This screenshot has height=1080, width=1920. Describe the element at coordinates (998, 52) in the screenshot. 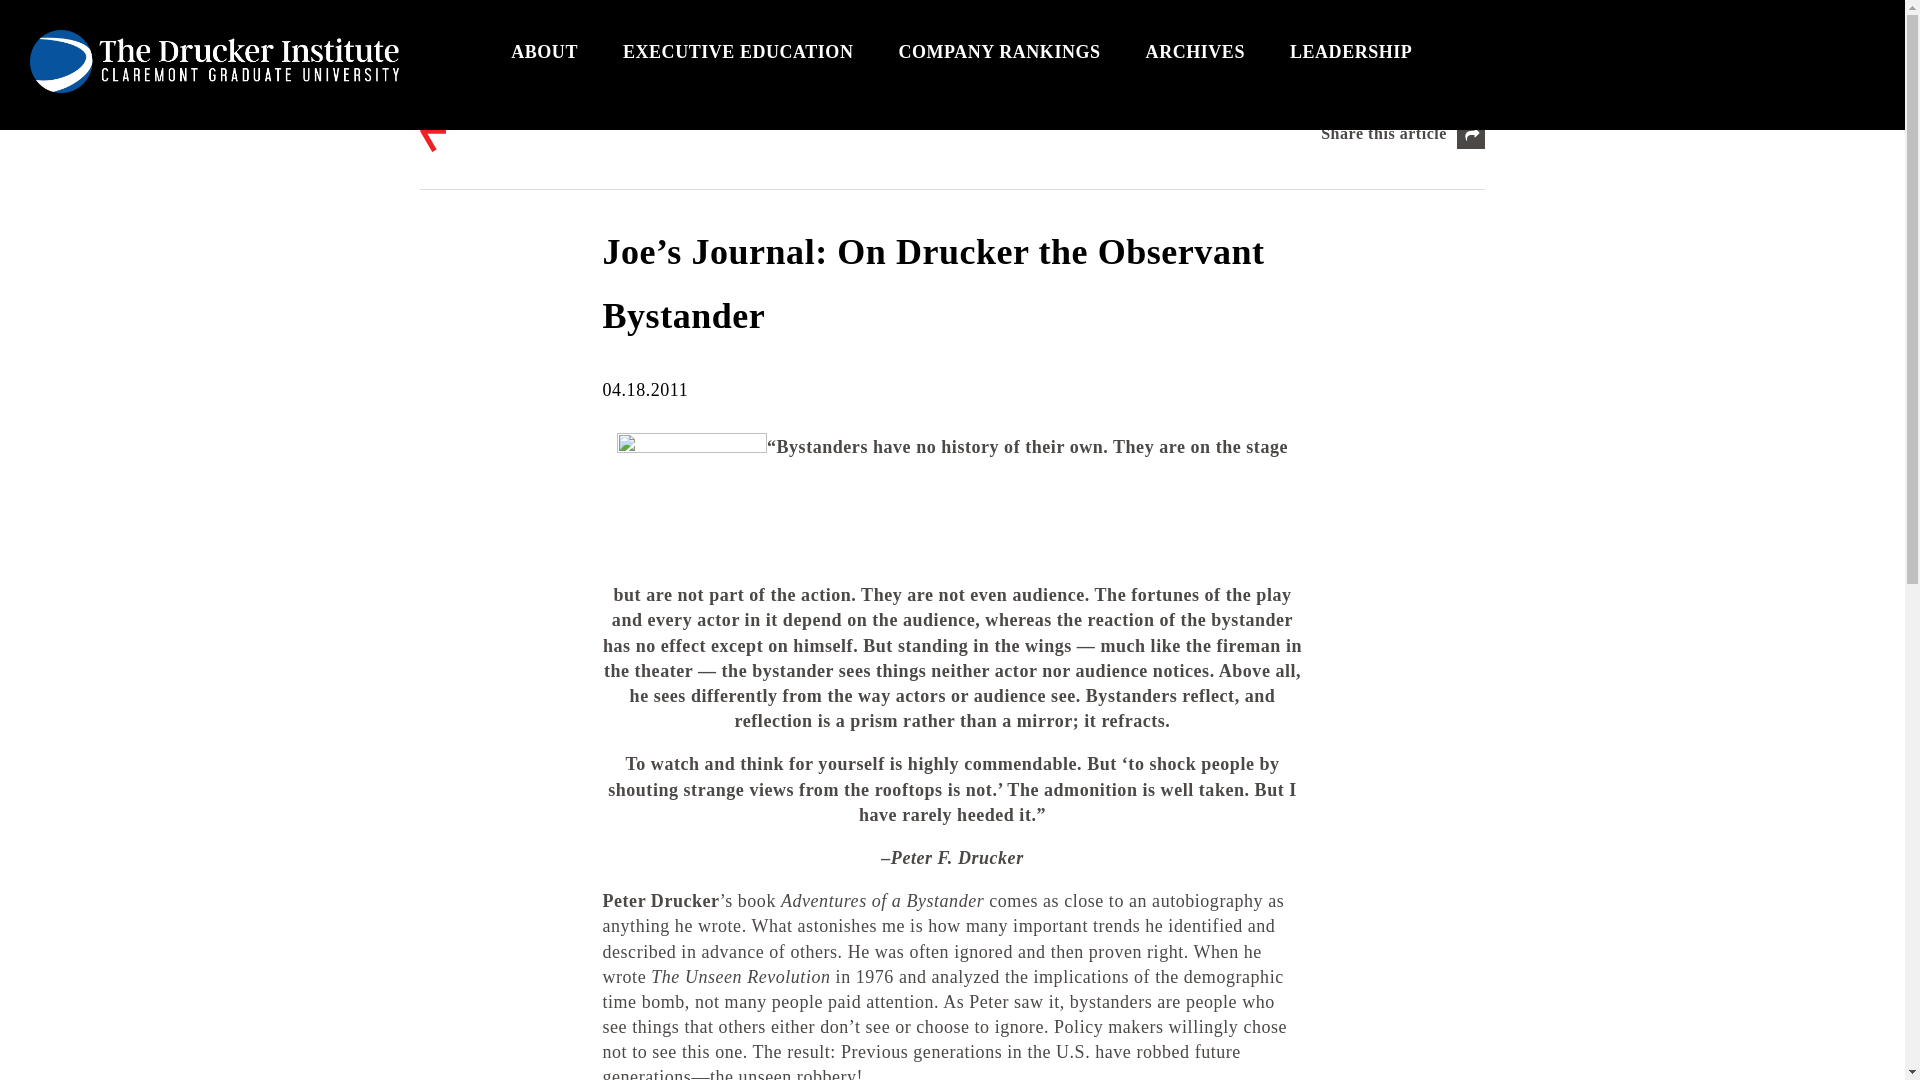

I see `COMPANY RANKINGS` at that location.